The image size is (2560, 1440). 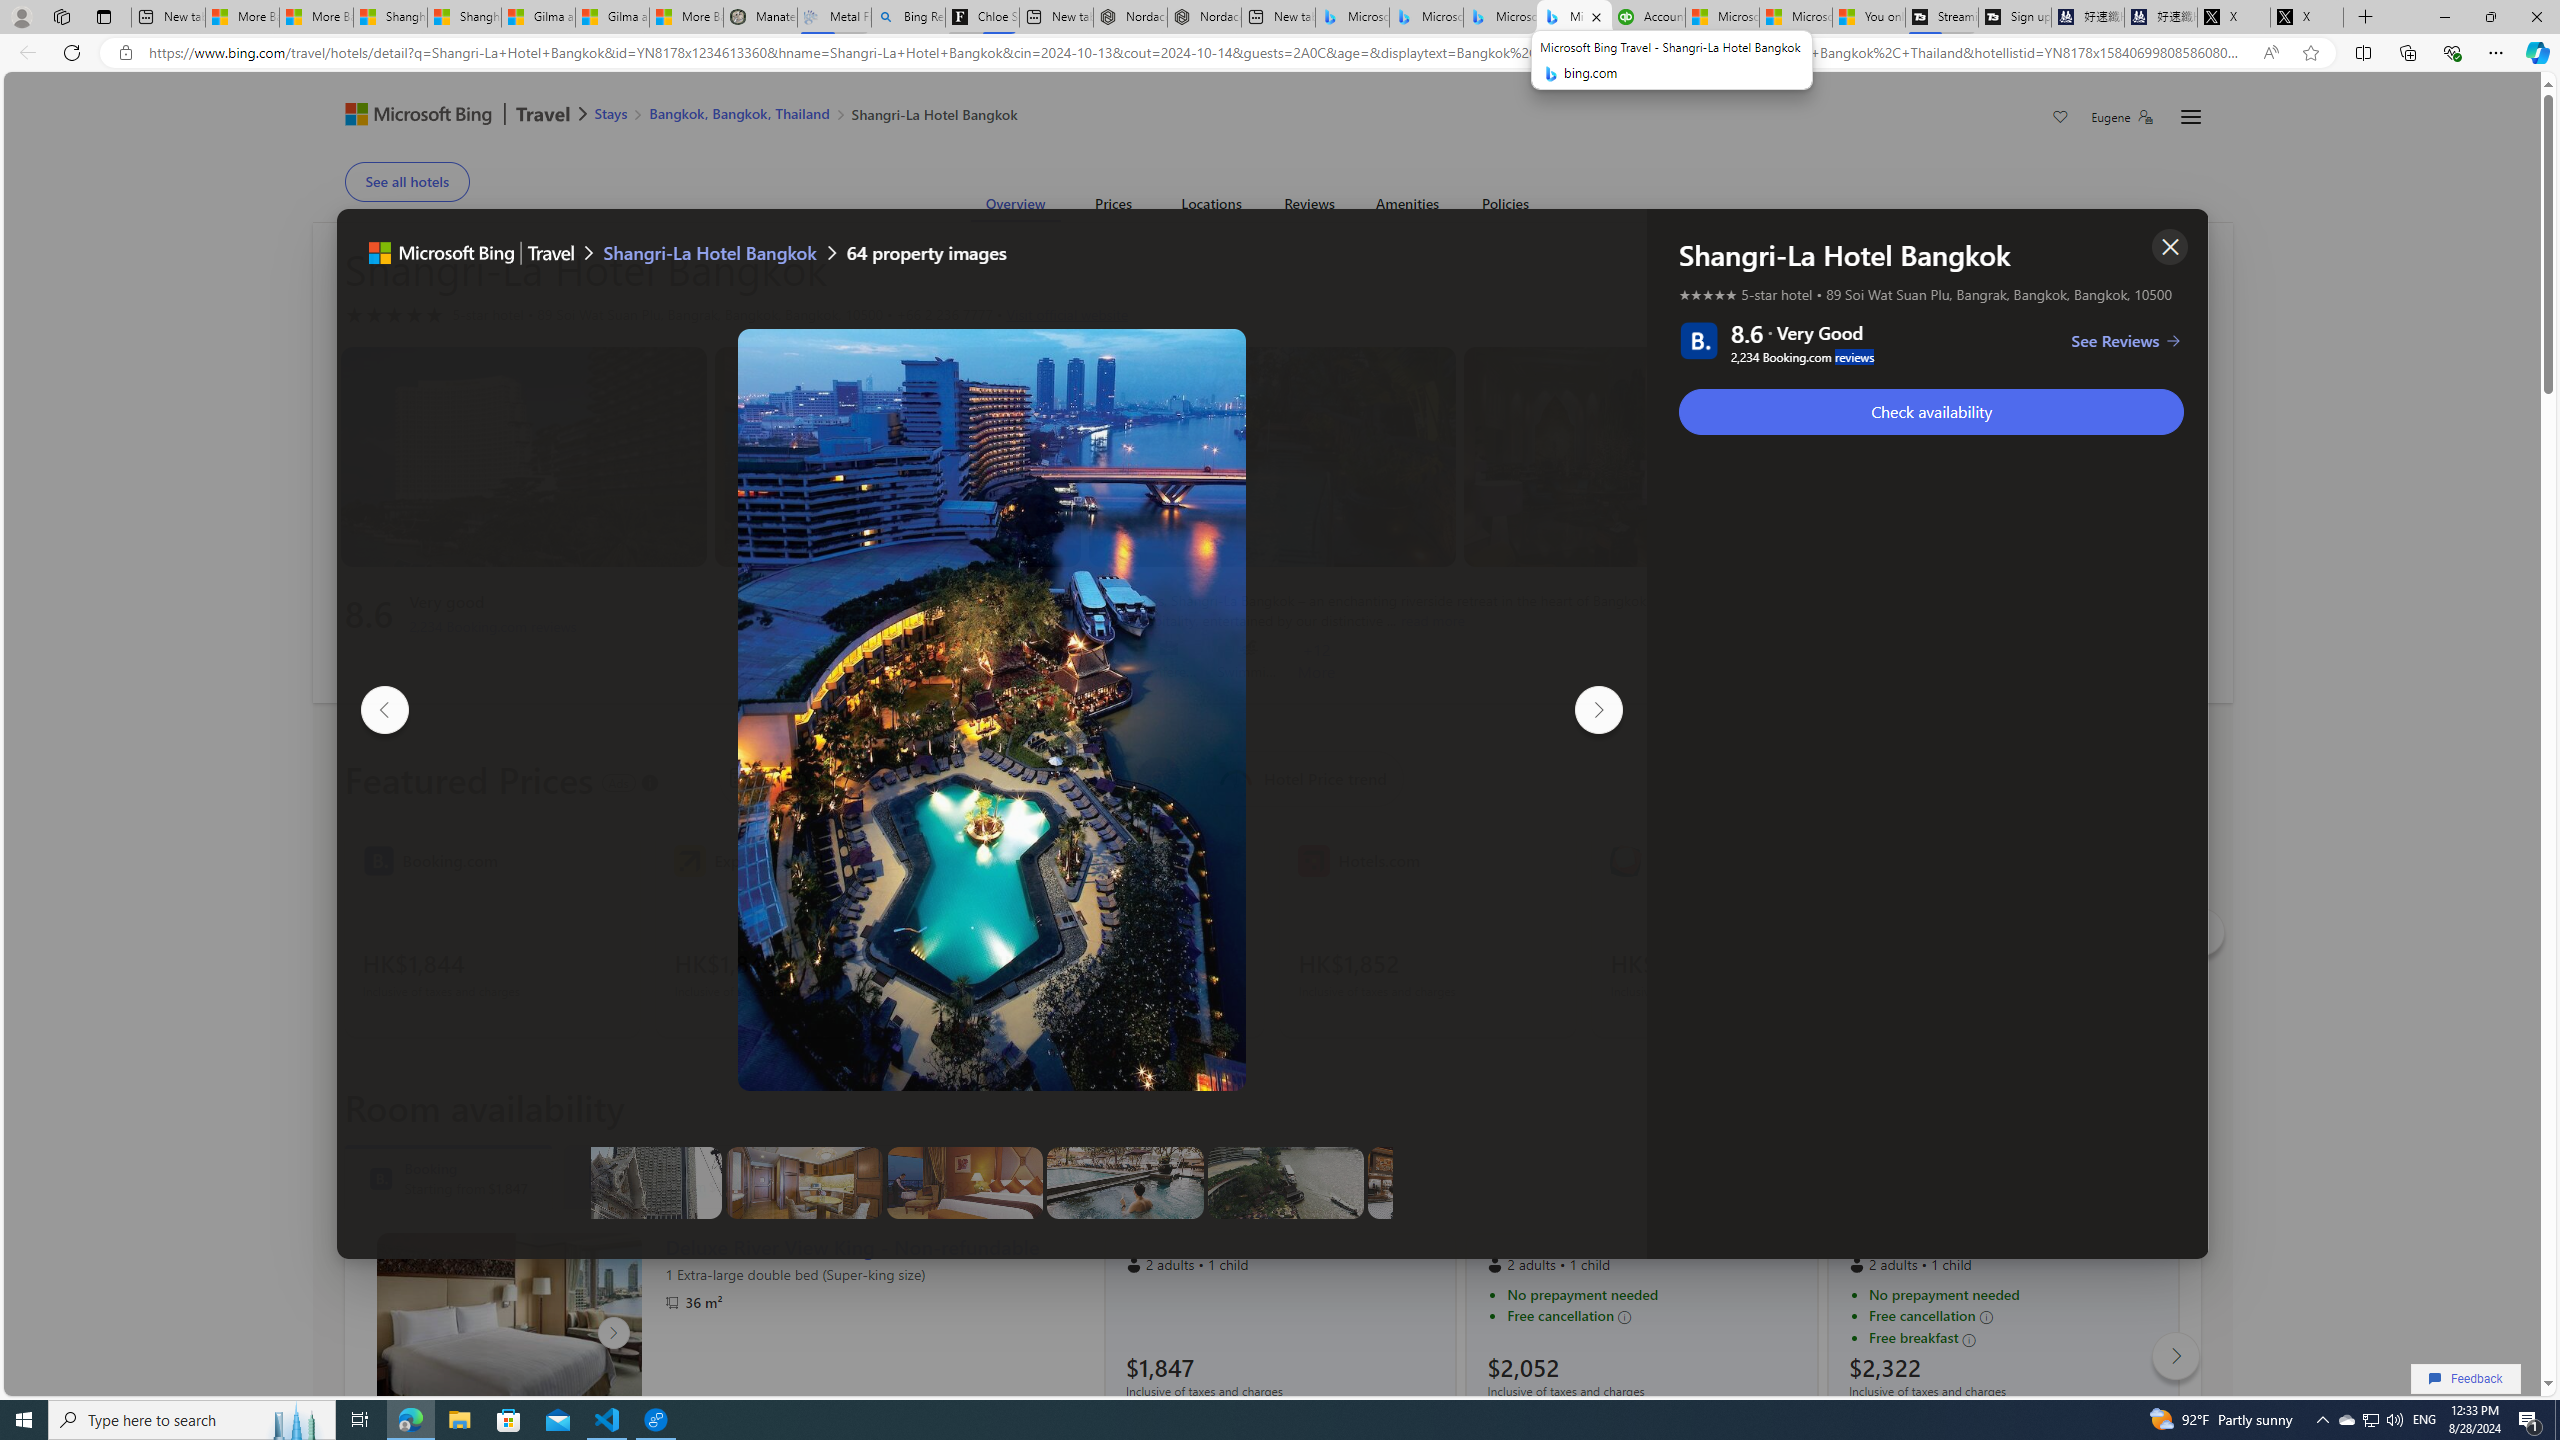 What do you see at coordinates (908, 17) in the screenshot?
I see `Bing Real Estate - Home sales and rental listings` at bounding box center [908, 17].